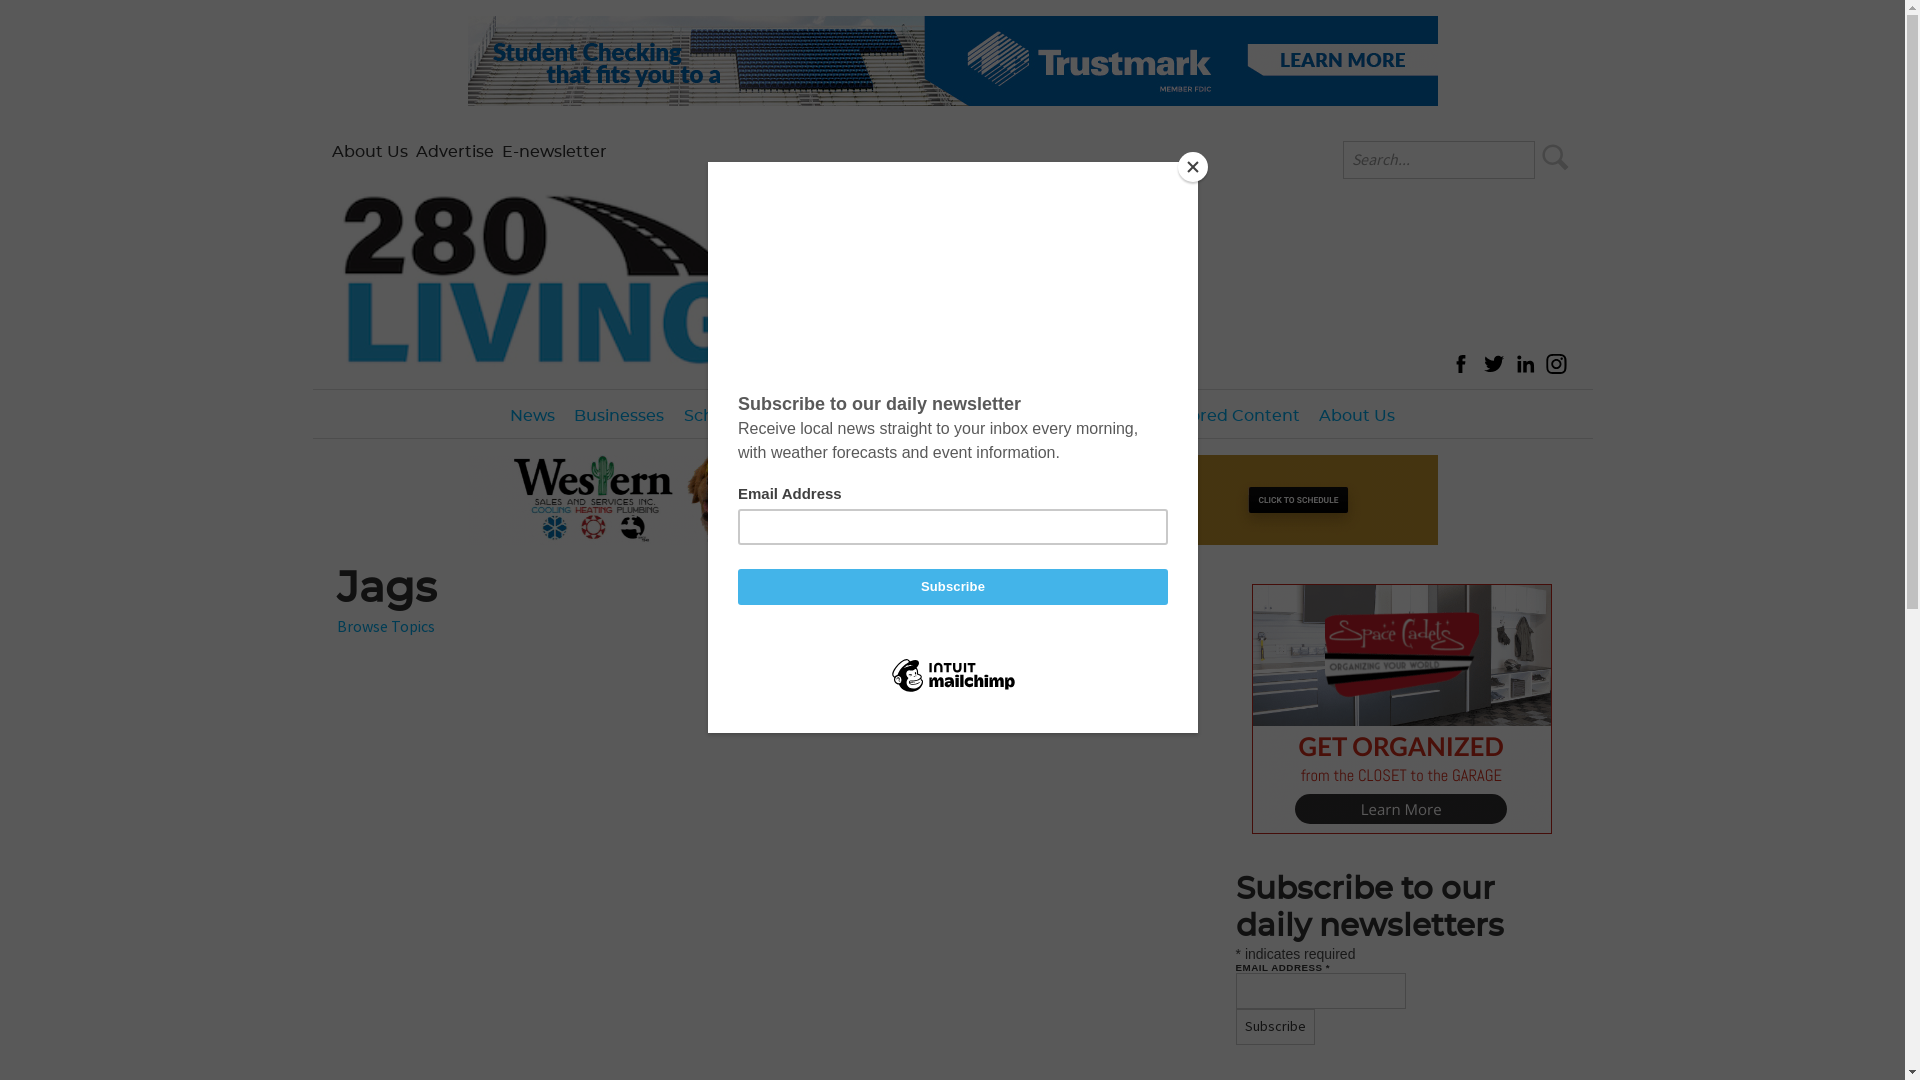 The height and width of the screenshot is (1080, 1920). Describe the element at coordinates (1557, 364) in the screenshot. I see `instagram` at that location.